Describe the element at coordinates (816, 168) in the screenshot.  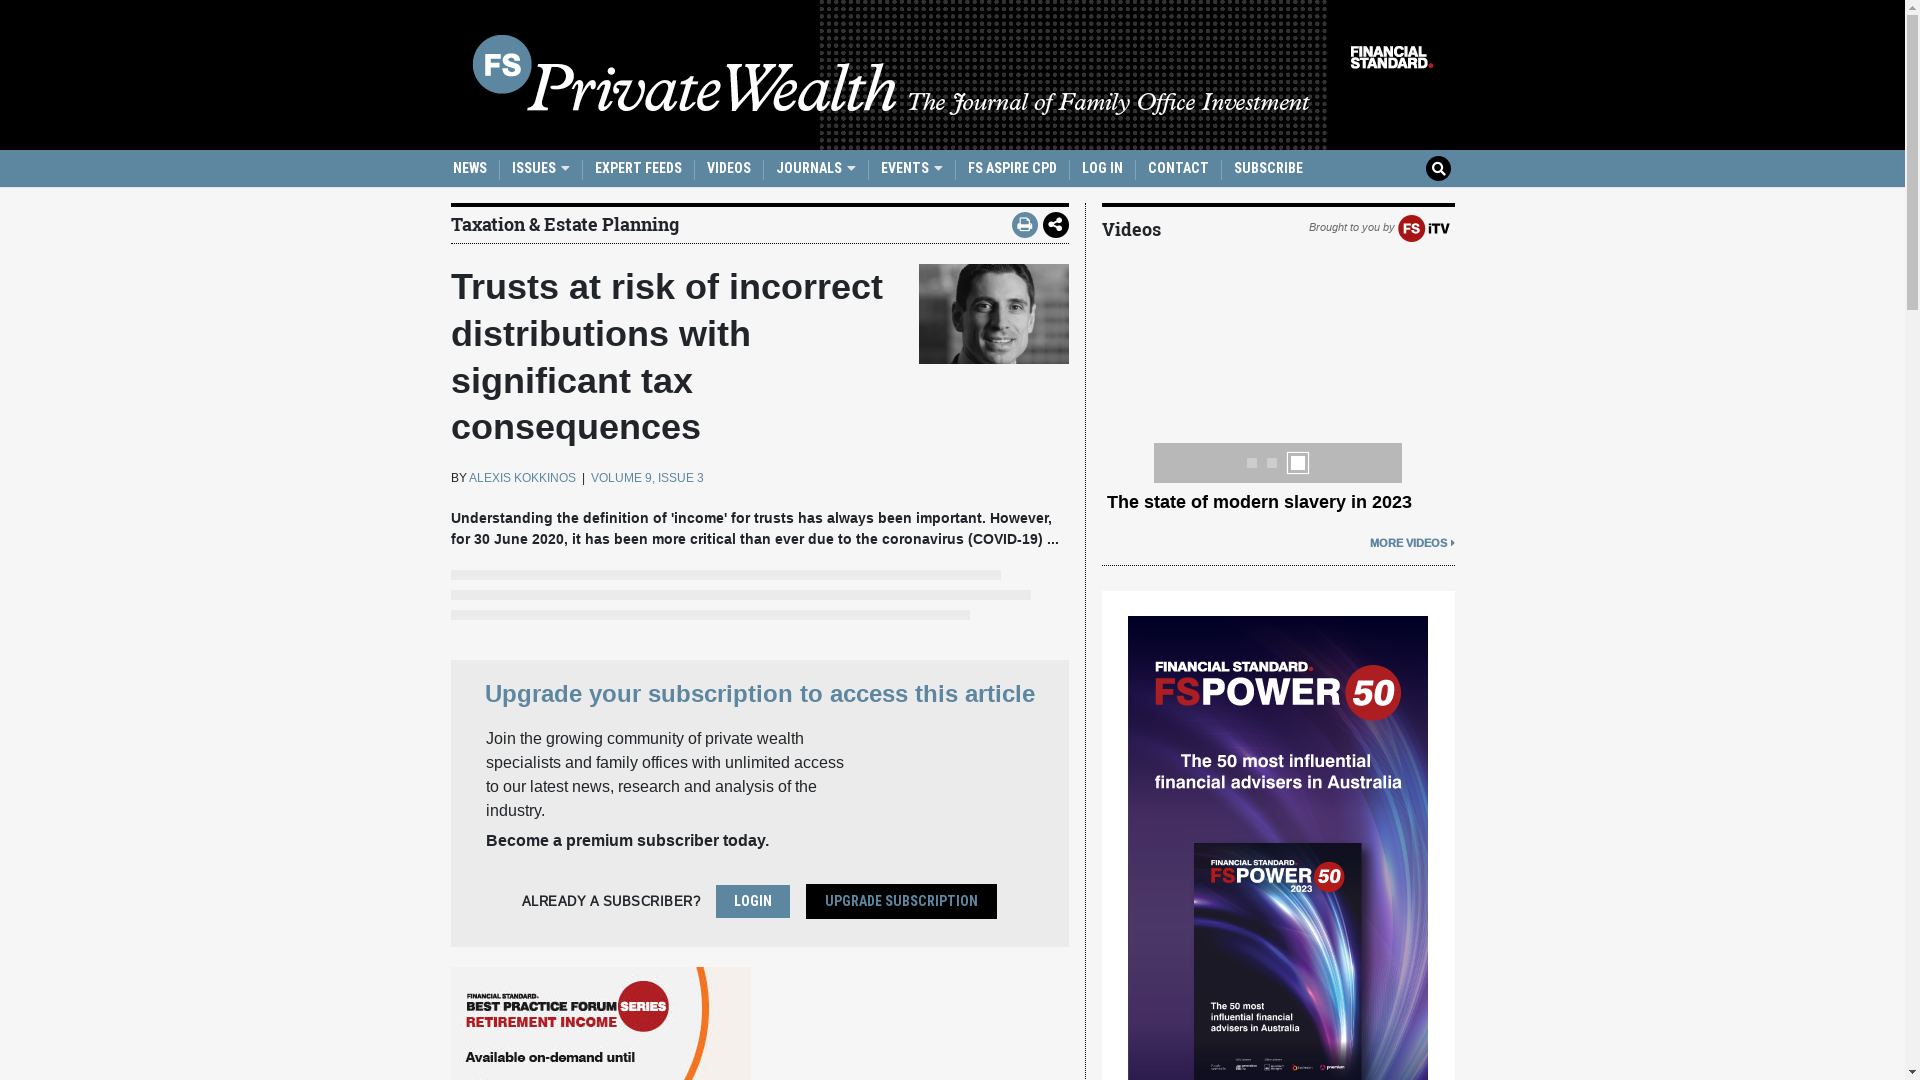
I see `JOURNALS` at that location.